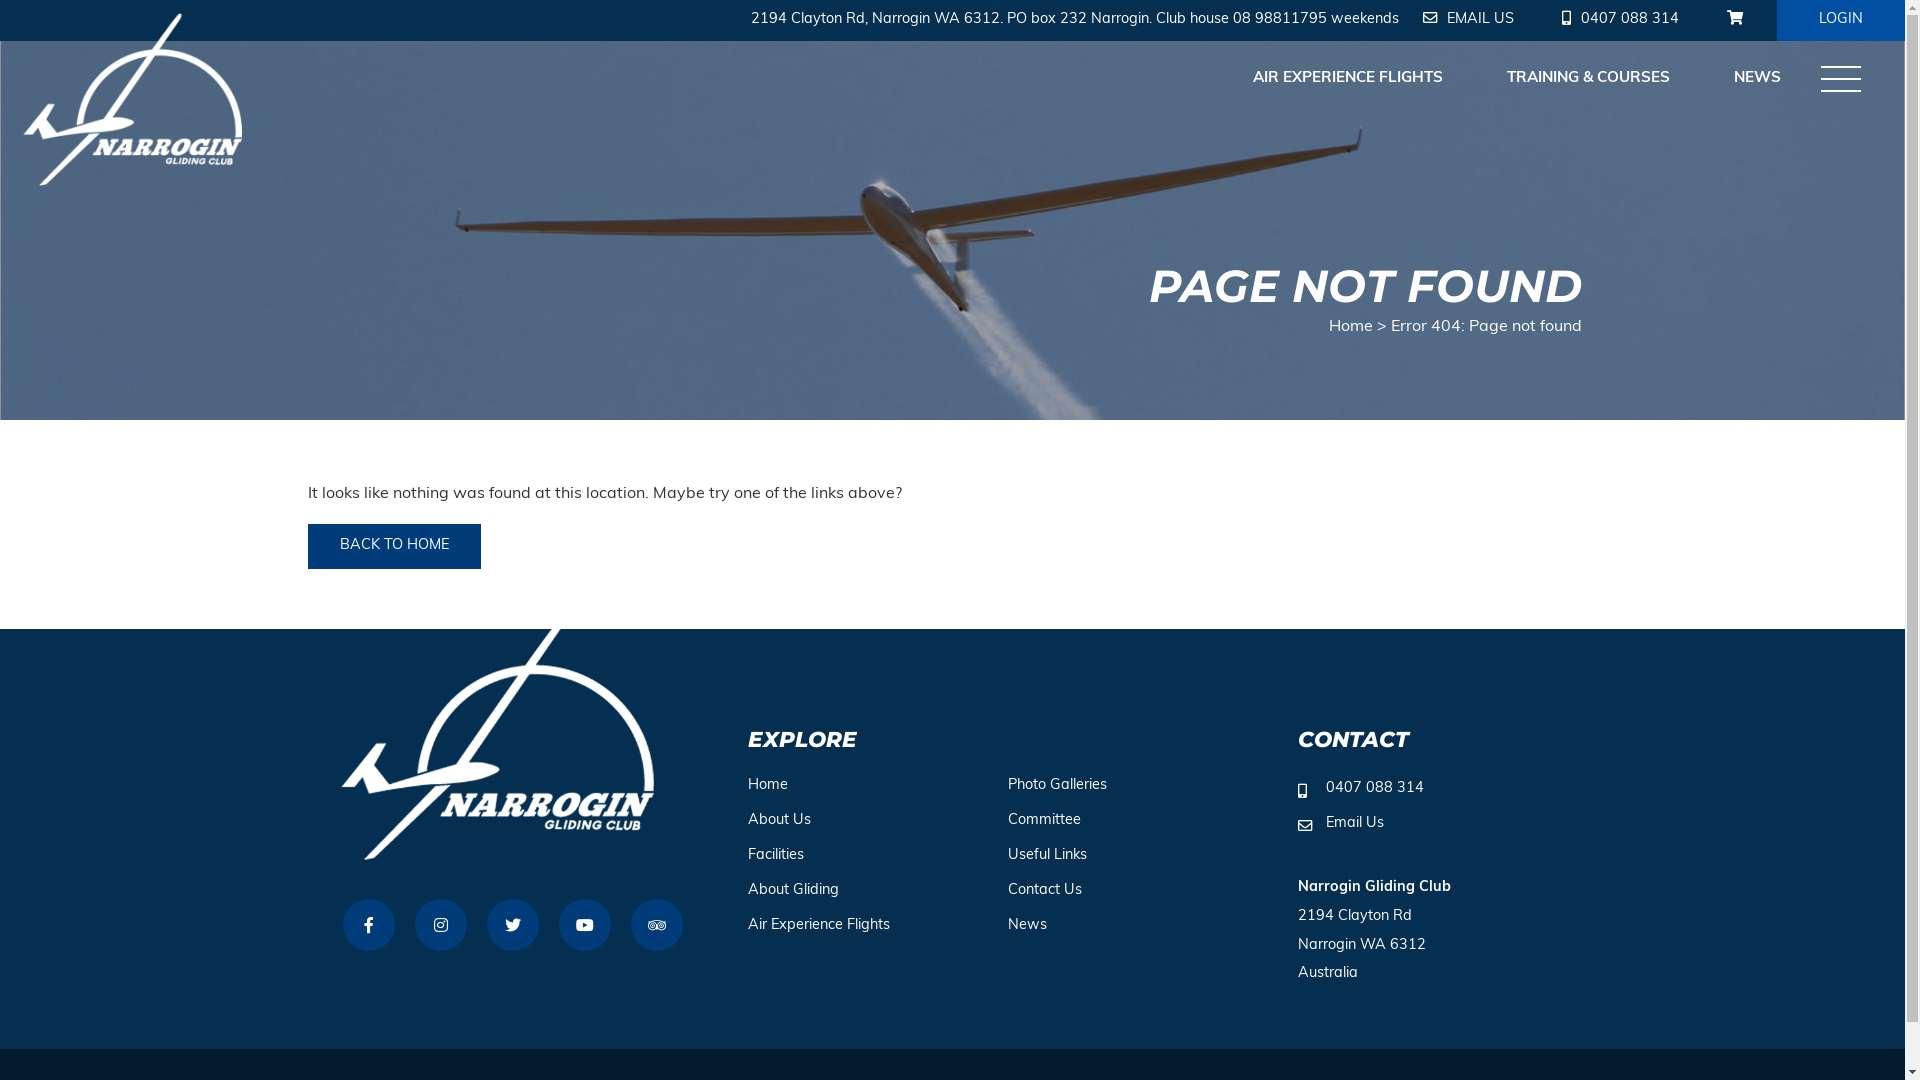 The width and height of the screenshot is (1920, 1080). Describe the element at coordinates (780, 820) in the screenshot. I see `About Us` at that location.